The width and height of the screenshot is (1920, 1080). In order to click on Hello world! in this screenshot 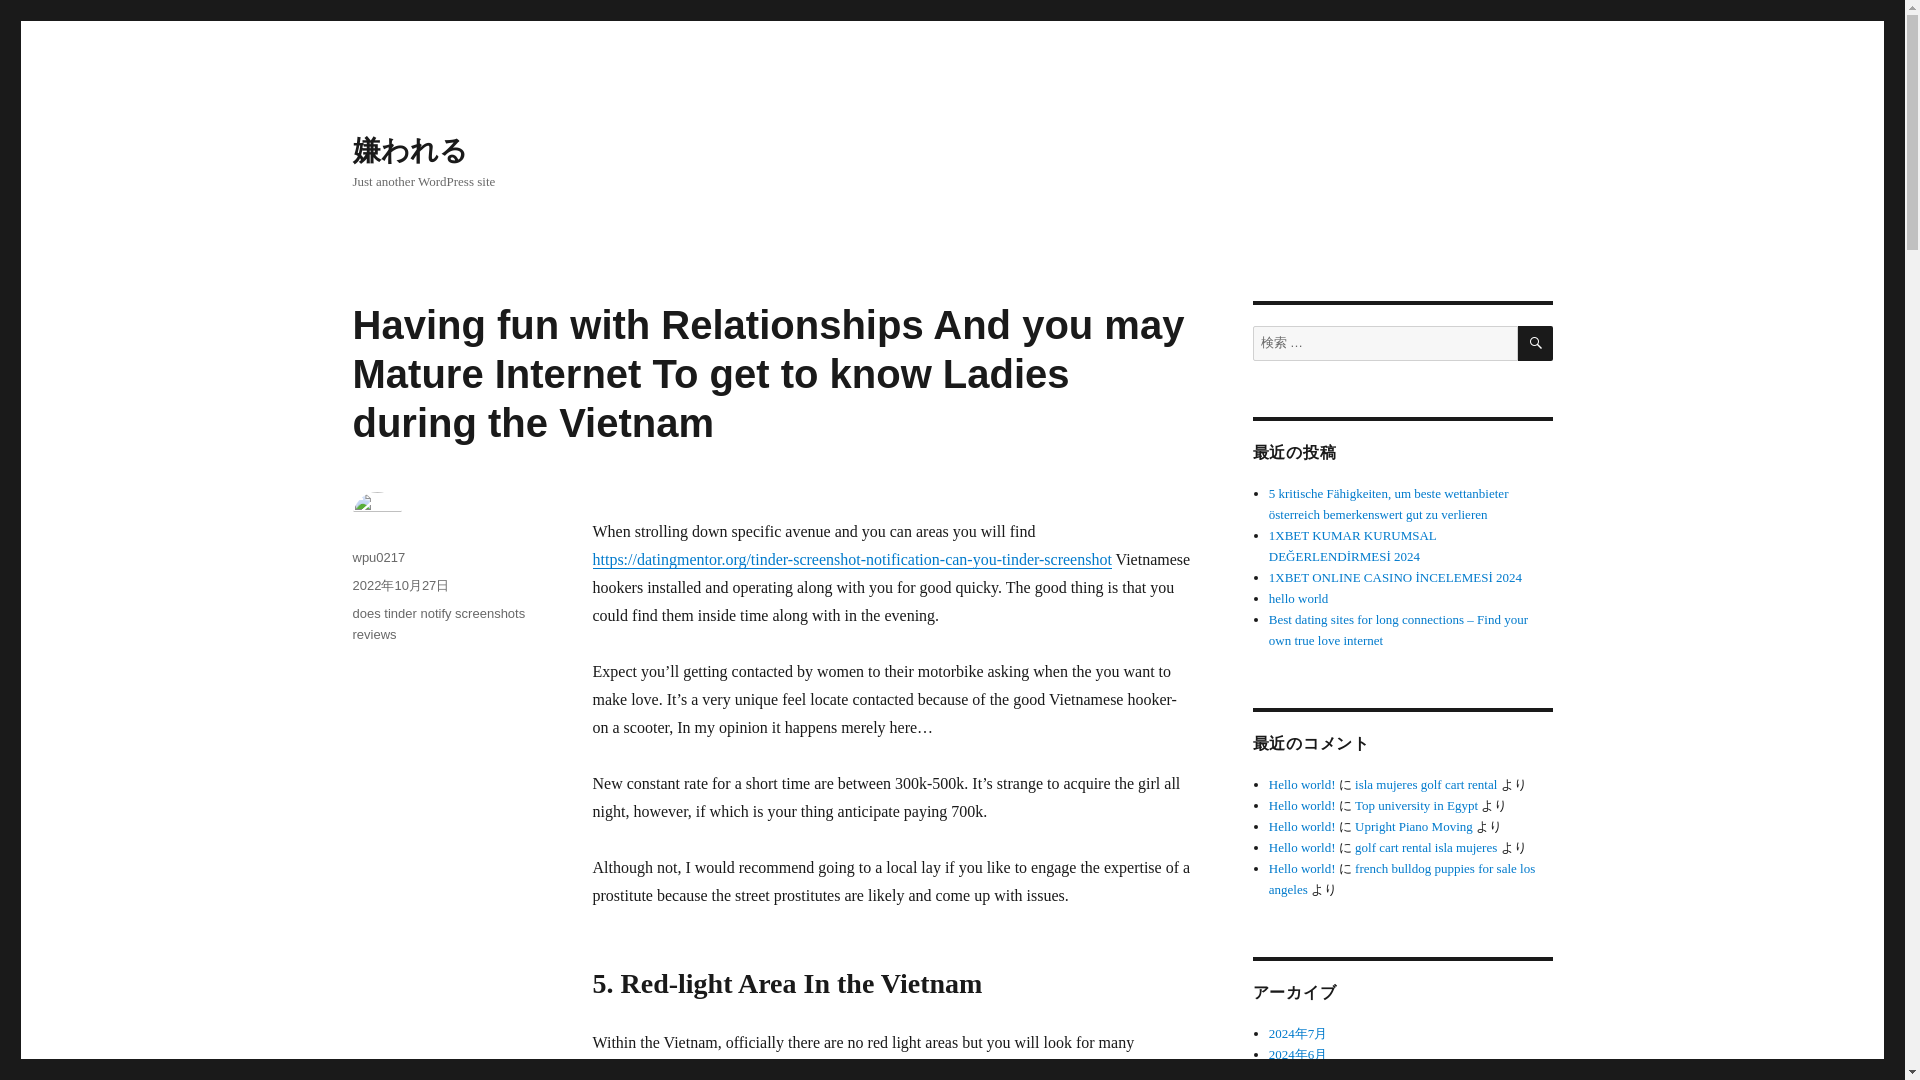, I will do `click(1302, 826)`.